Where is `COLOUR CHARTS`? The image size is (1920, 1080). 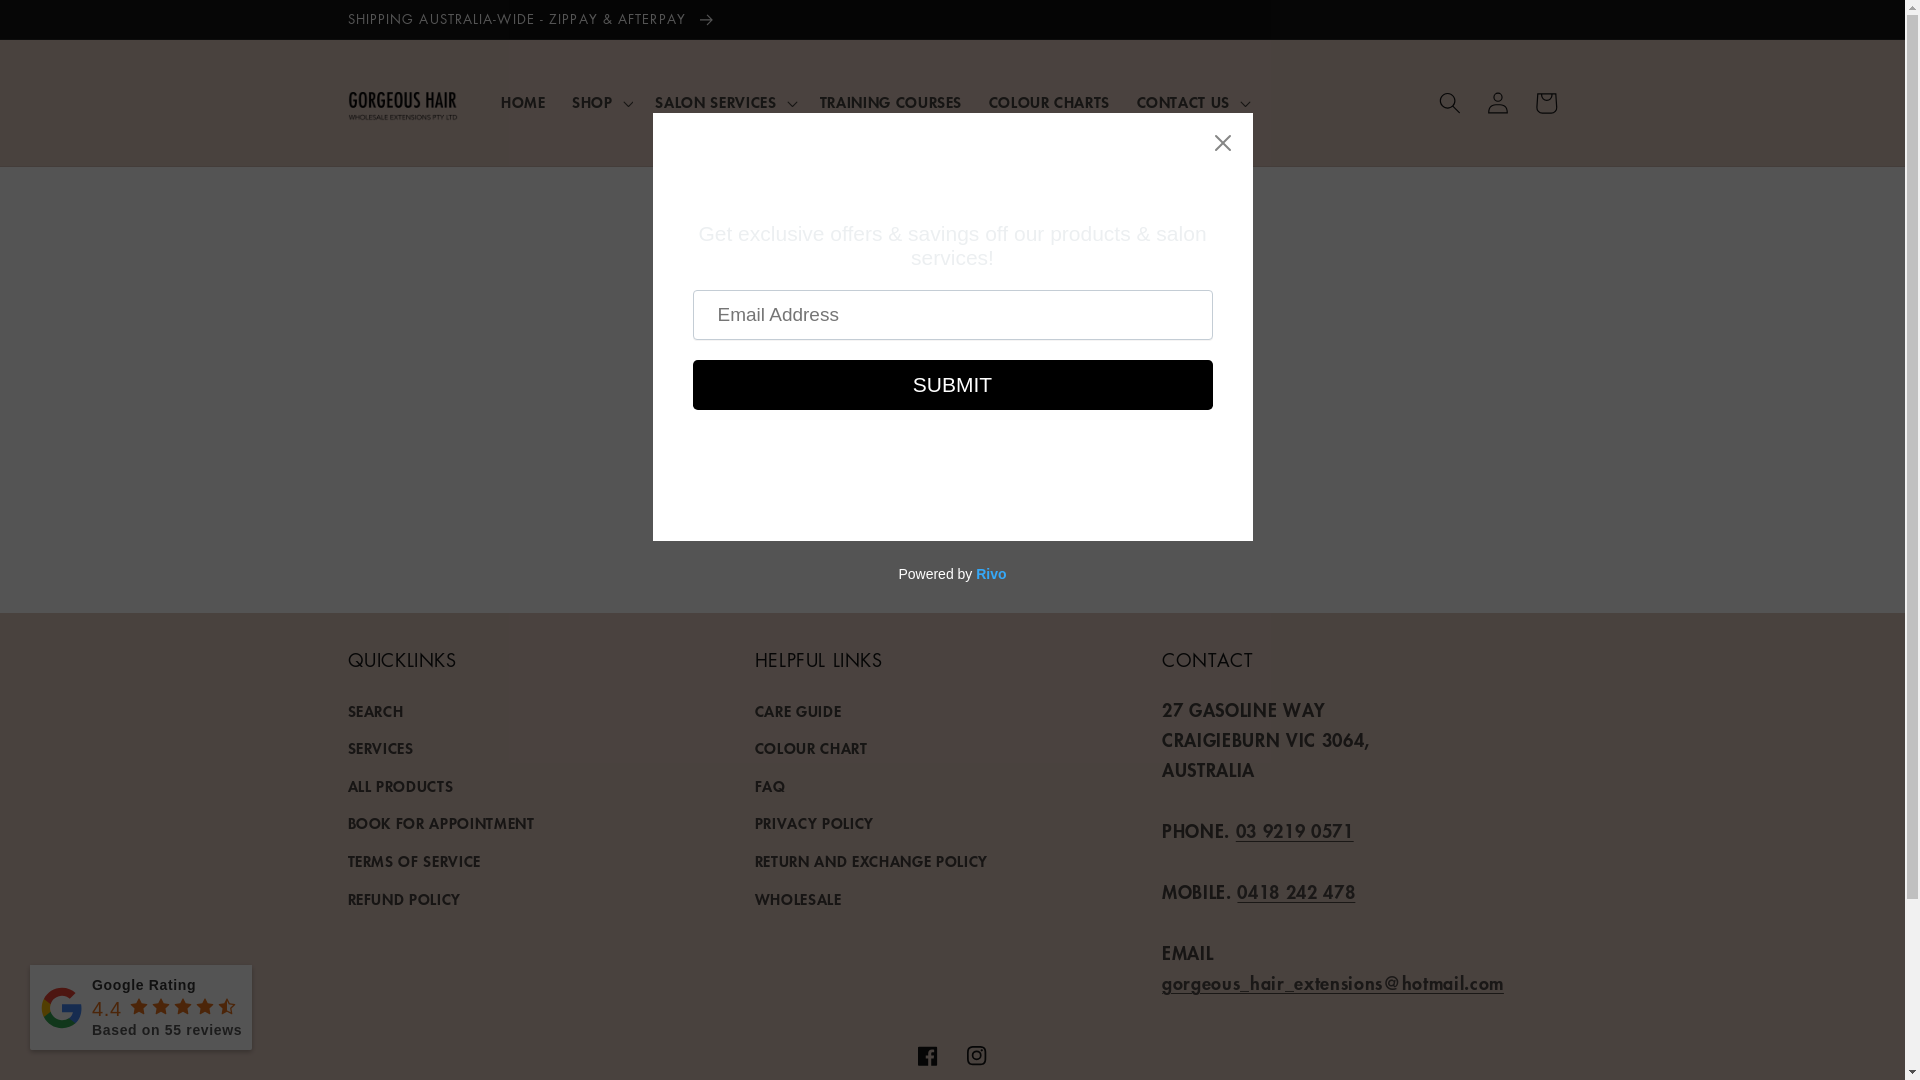
COLOUR CHARTS is located at coordinates (1049, 103).